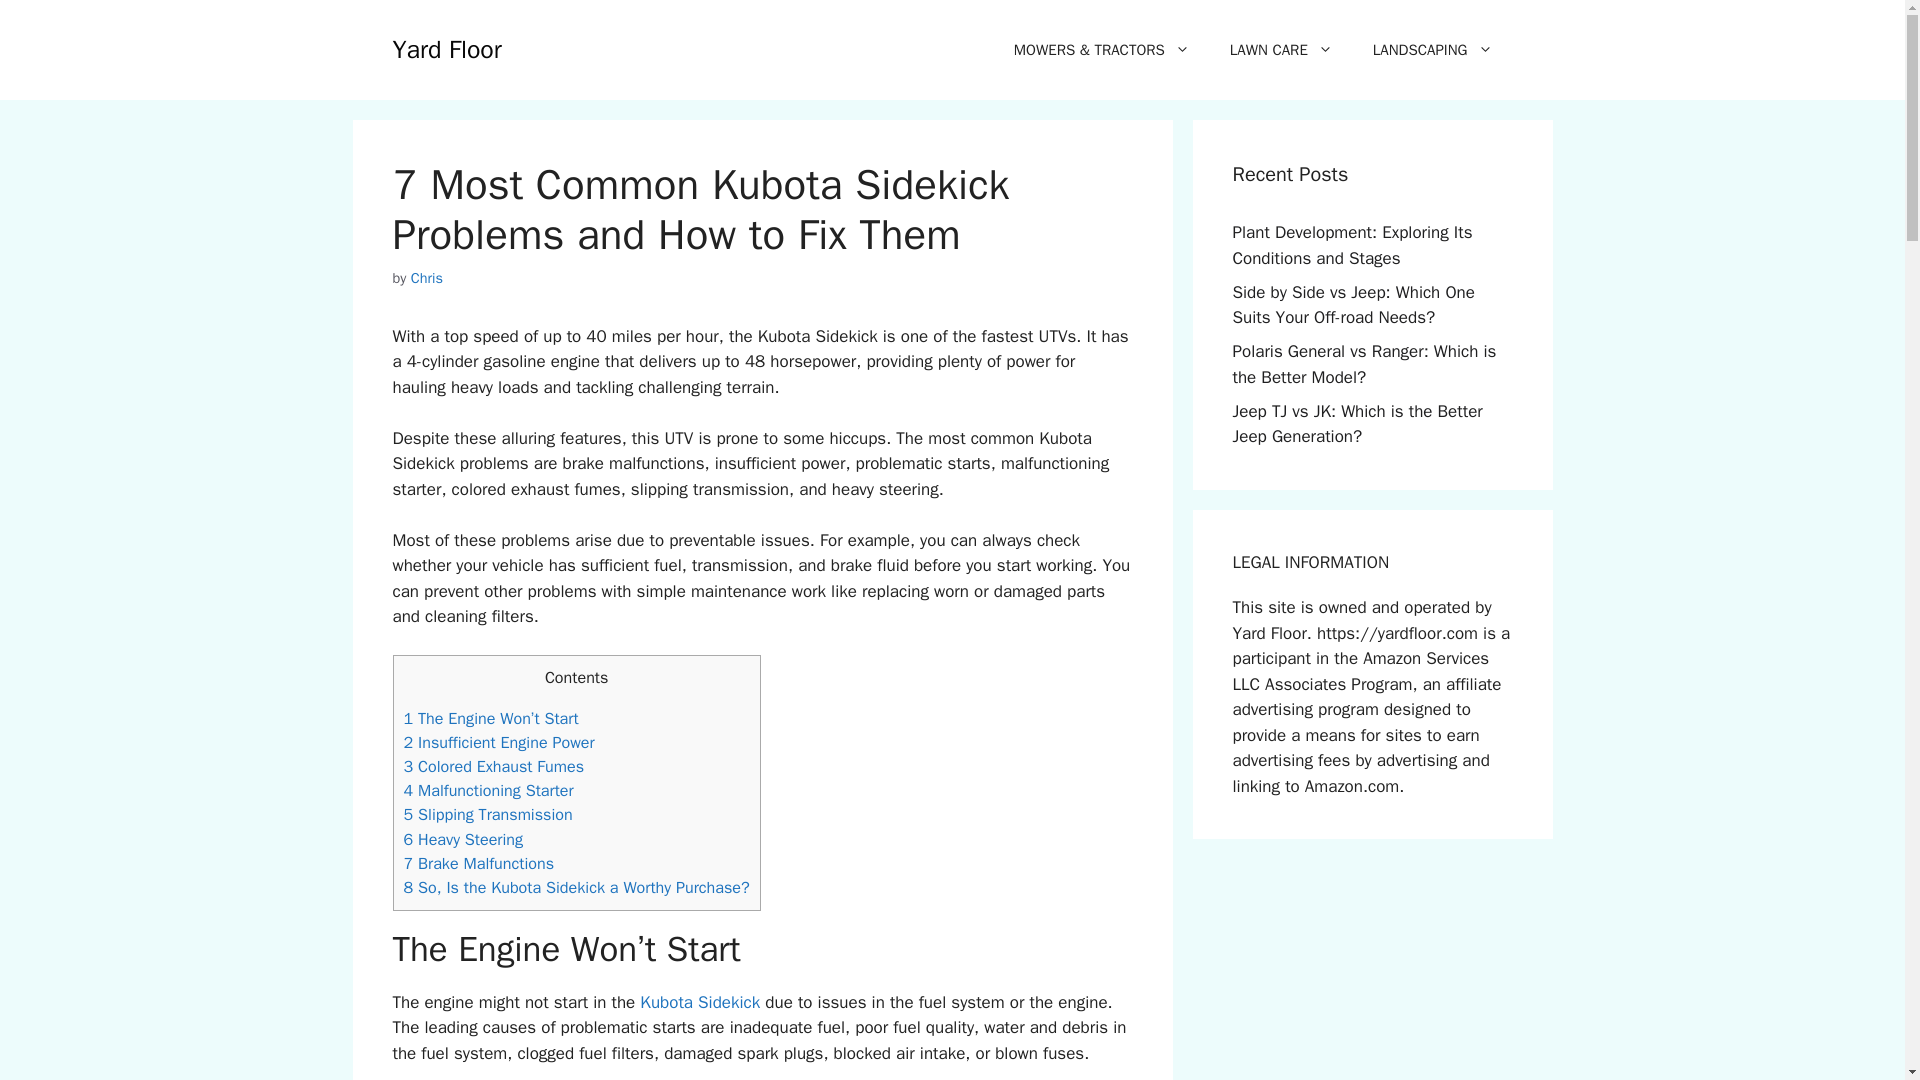 This screenshot has width=1920, height=1080. Describe the element at coordinates (1432, 50) in the screenshot. I see `LANDSCAPING` at that location.